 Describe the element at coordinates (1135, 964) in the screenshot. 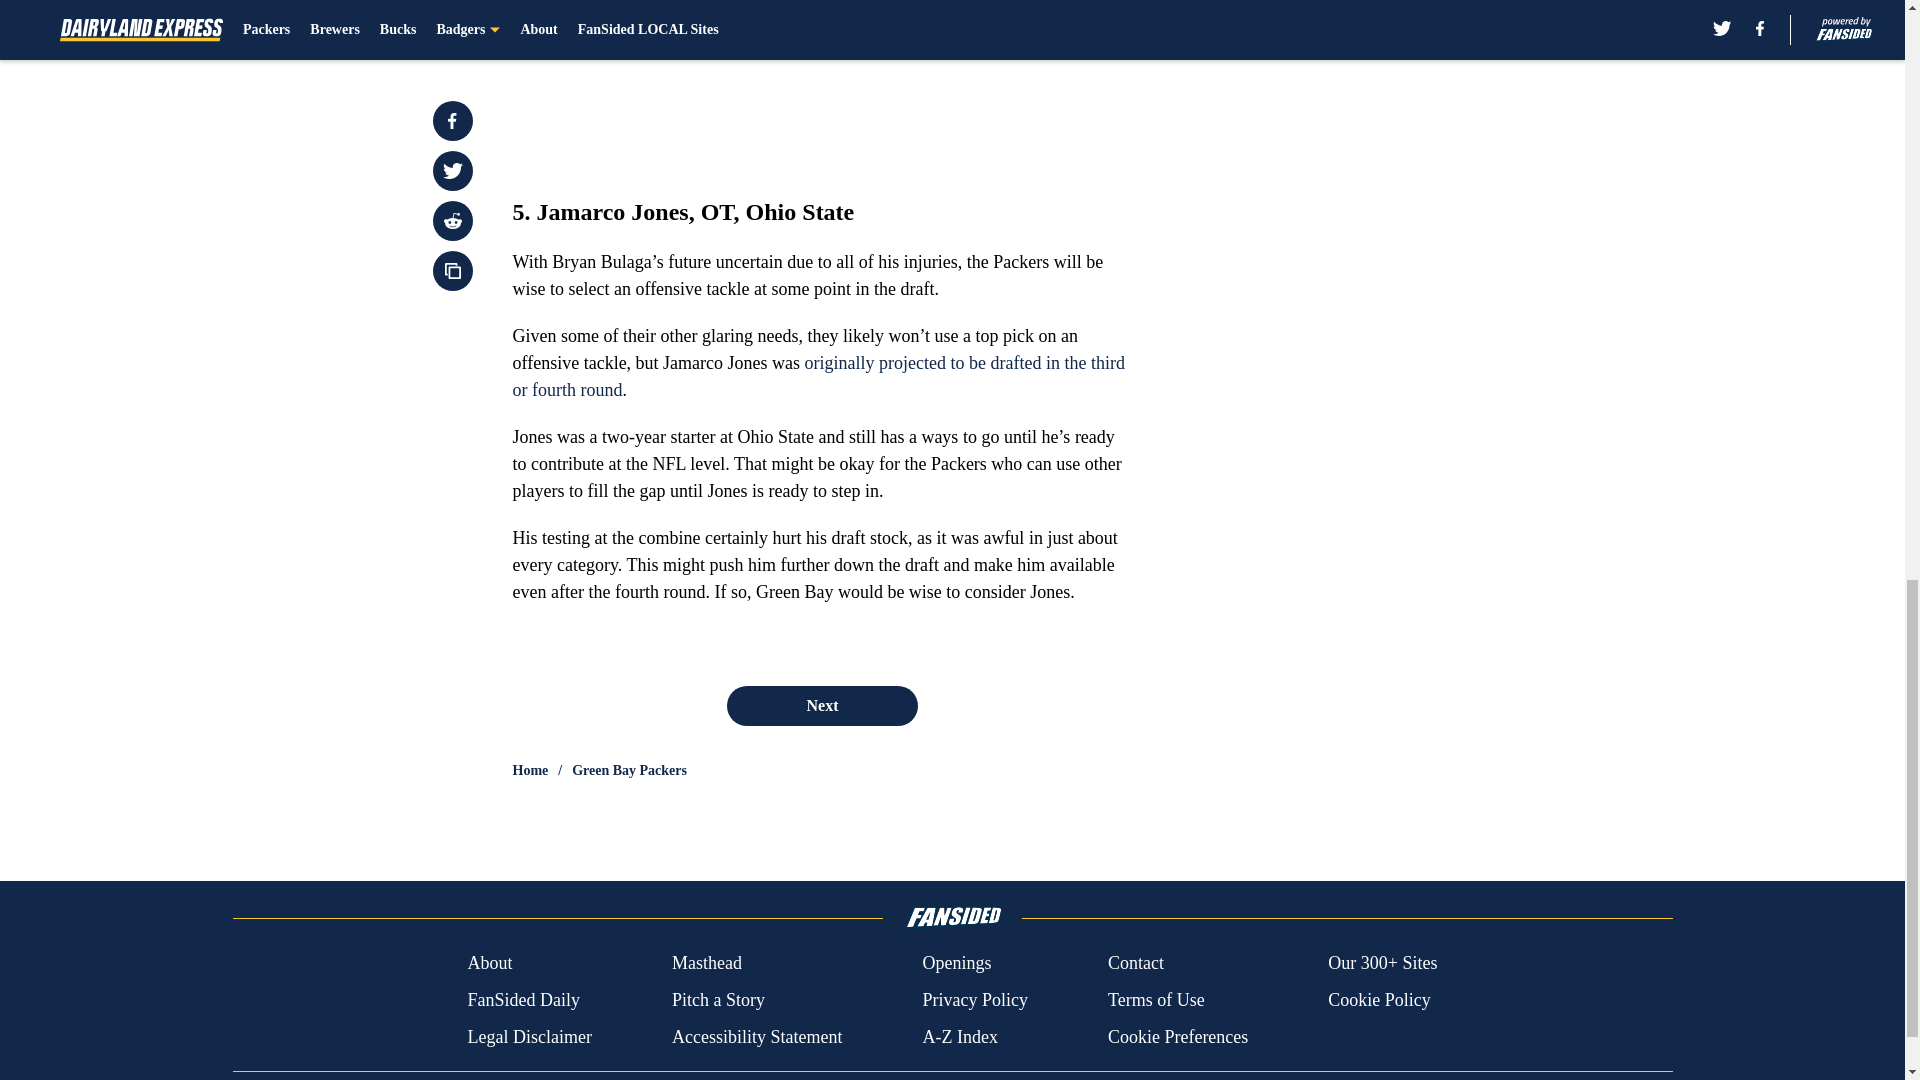

I see `Contact` at that location.